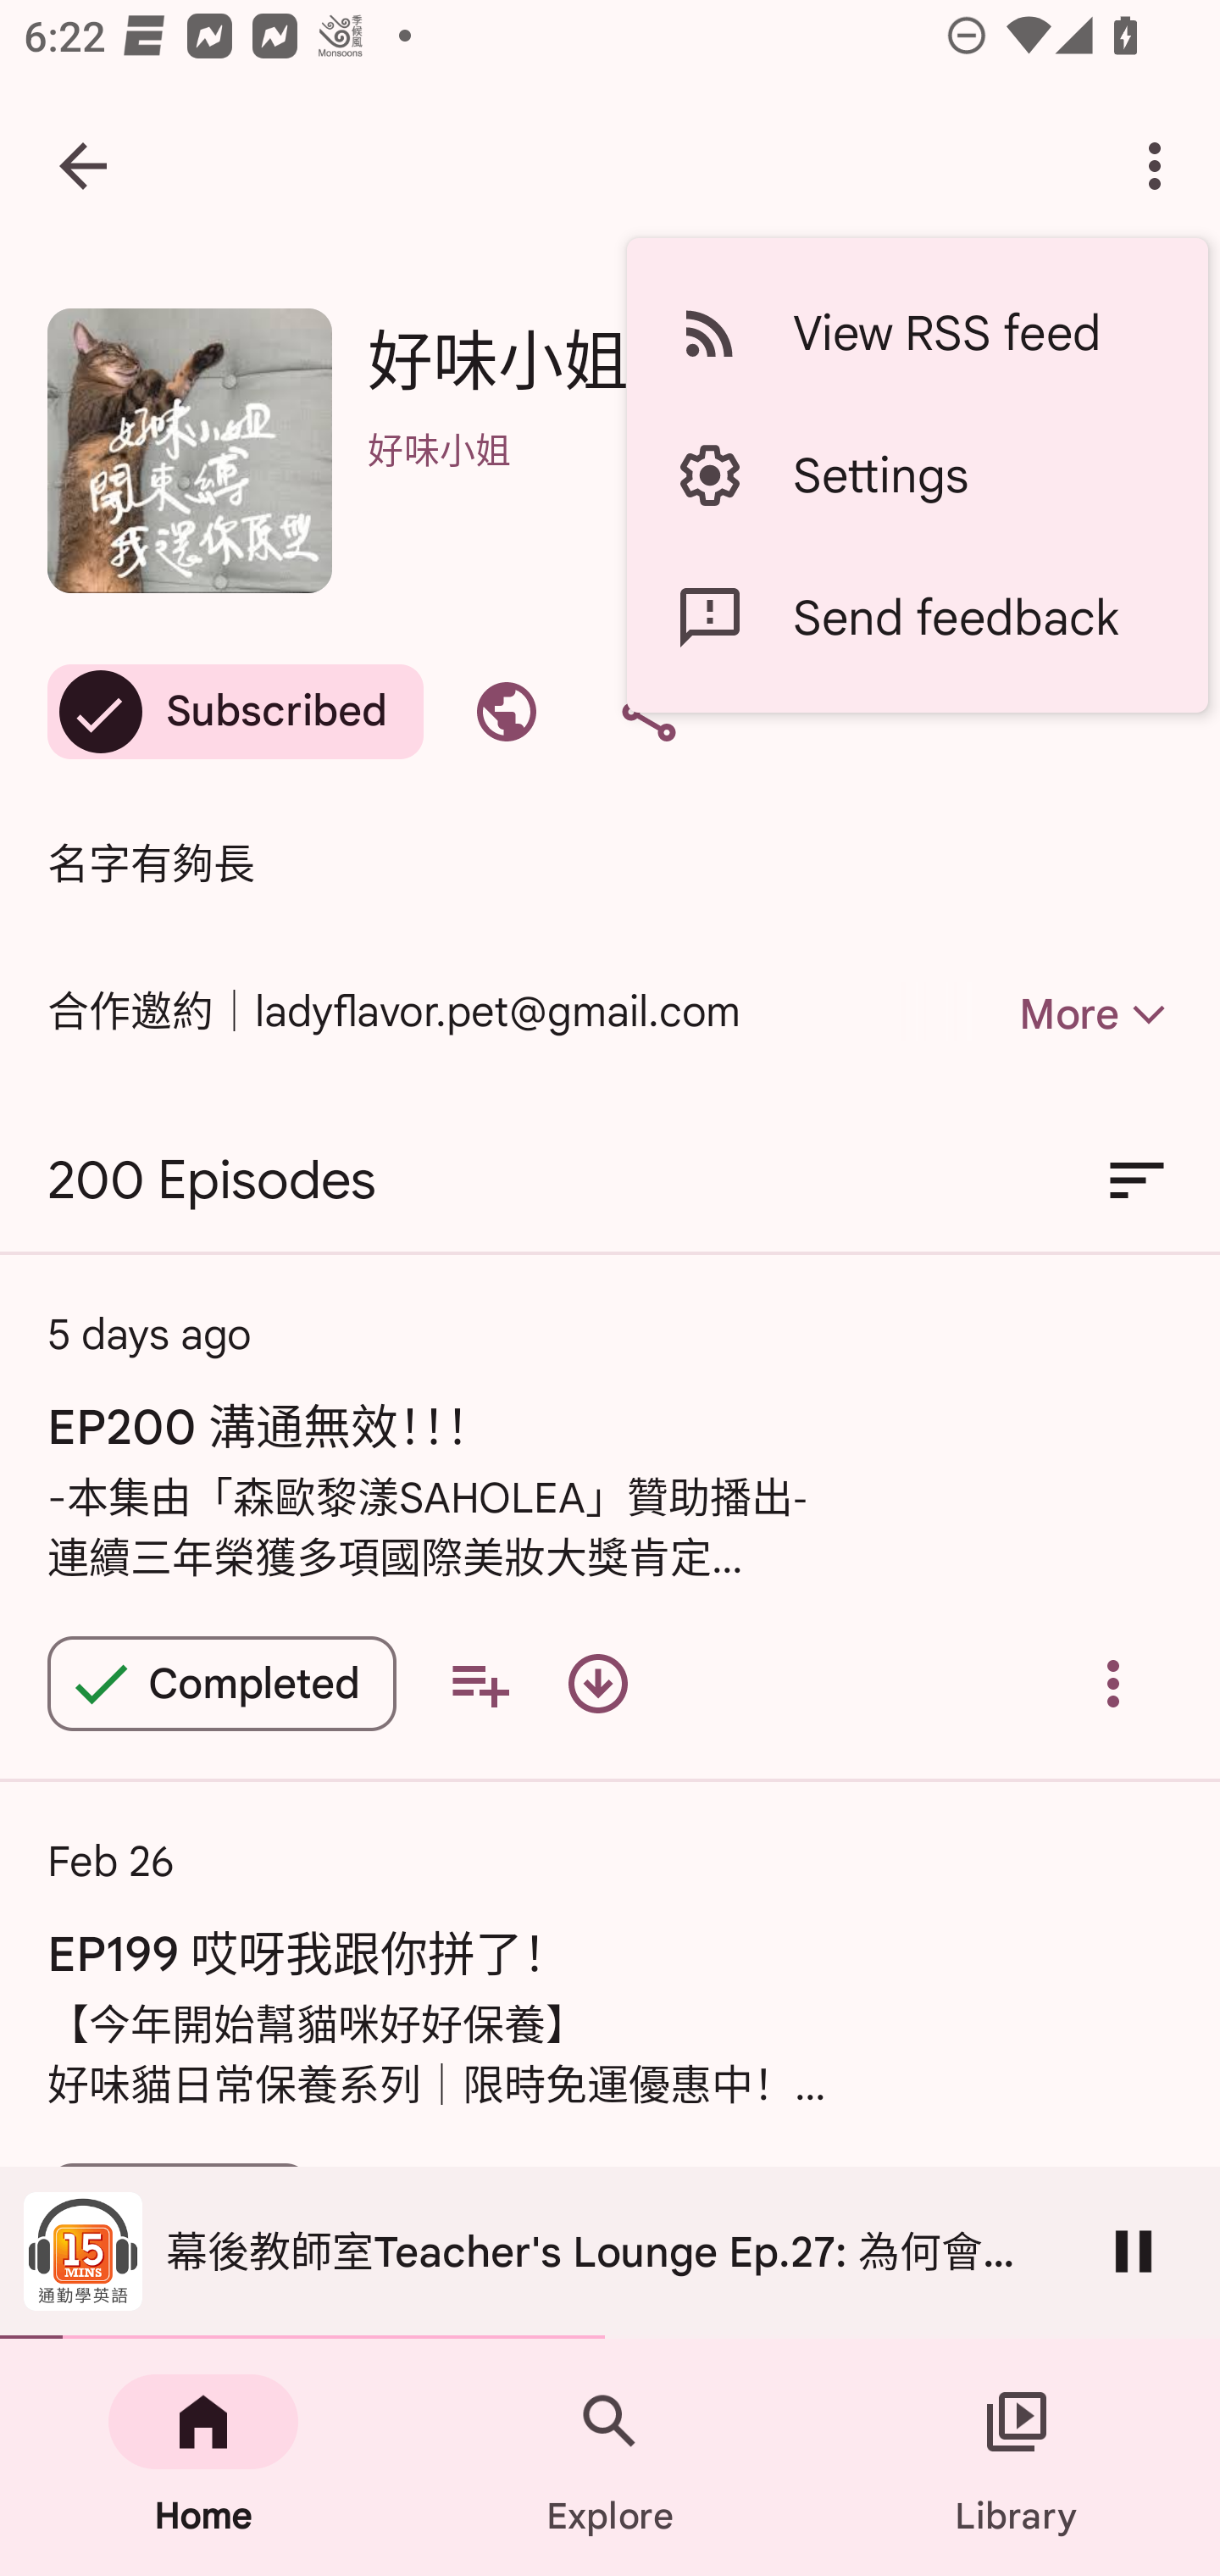 The width and height of the screenshot is (1220, 2576). Describe the element at coordinates (917, 334) in the screenshot. I see `View RSS feed` at that location.